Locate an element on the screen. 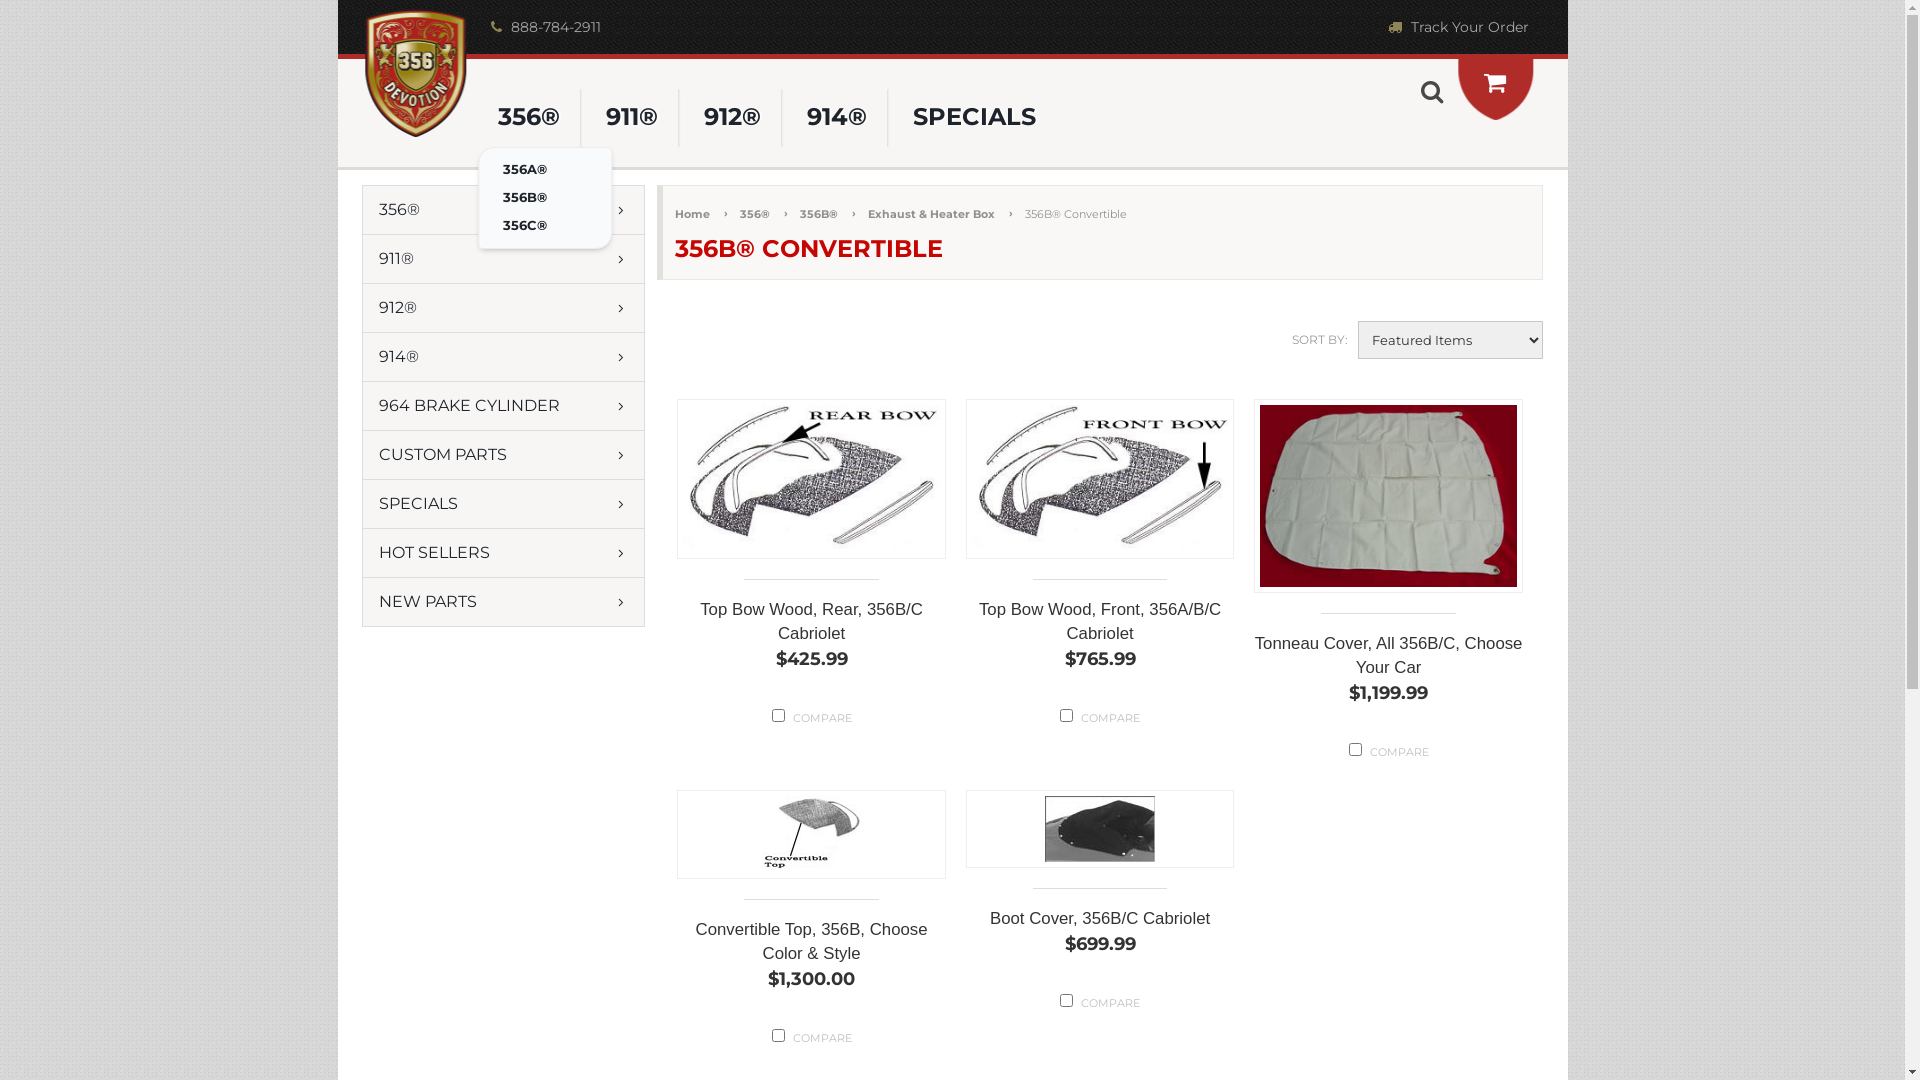 The width and height of the screenshot is (1920, 1080). NEW PARTS is located at coordinates (504, 602).